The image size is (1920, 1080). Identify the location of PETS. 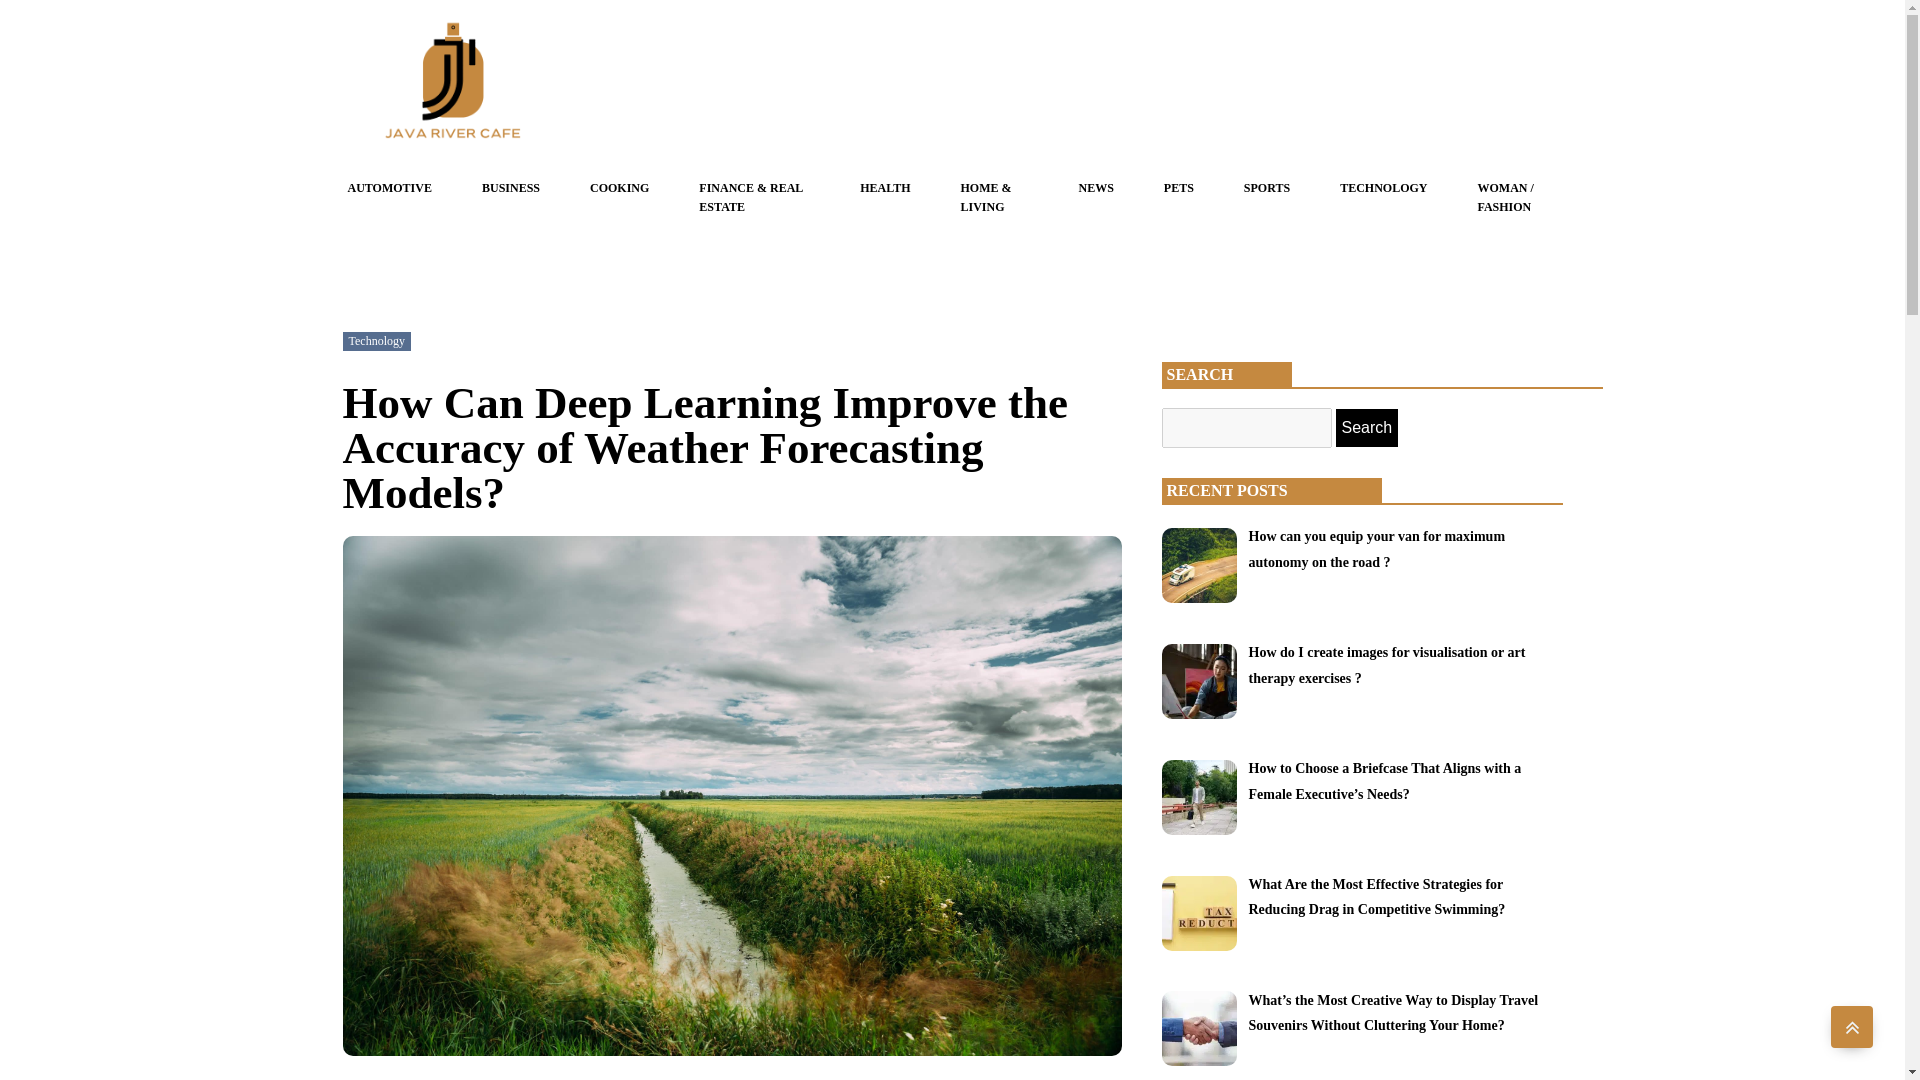
(1178, 188).